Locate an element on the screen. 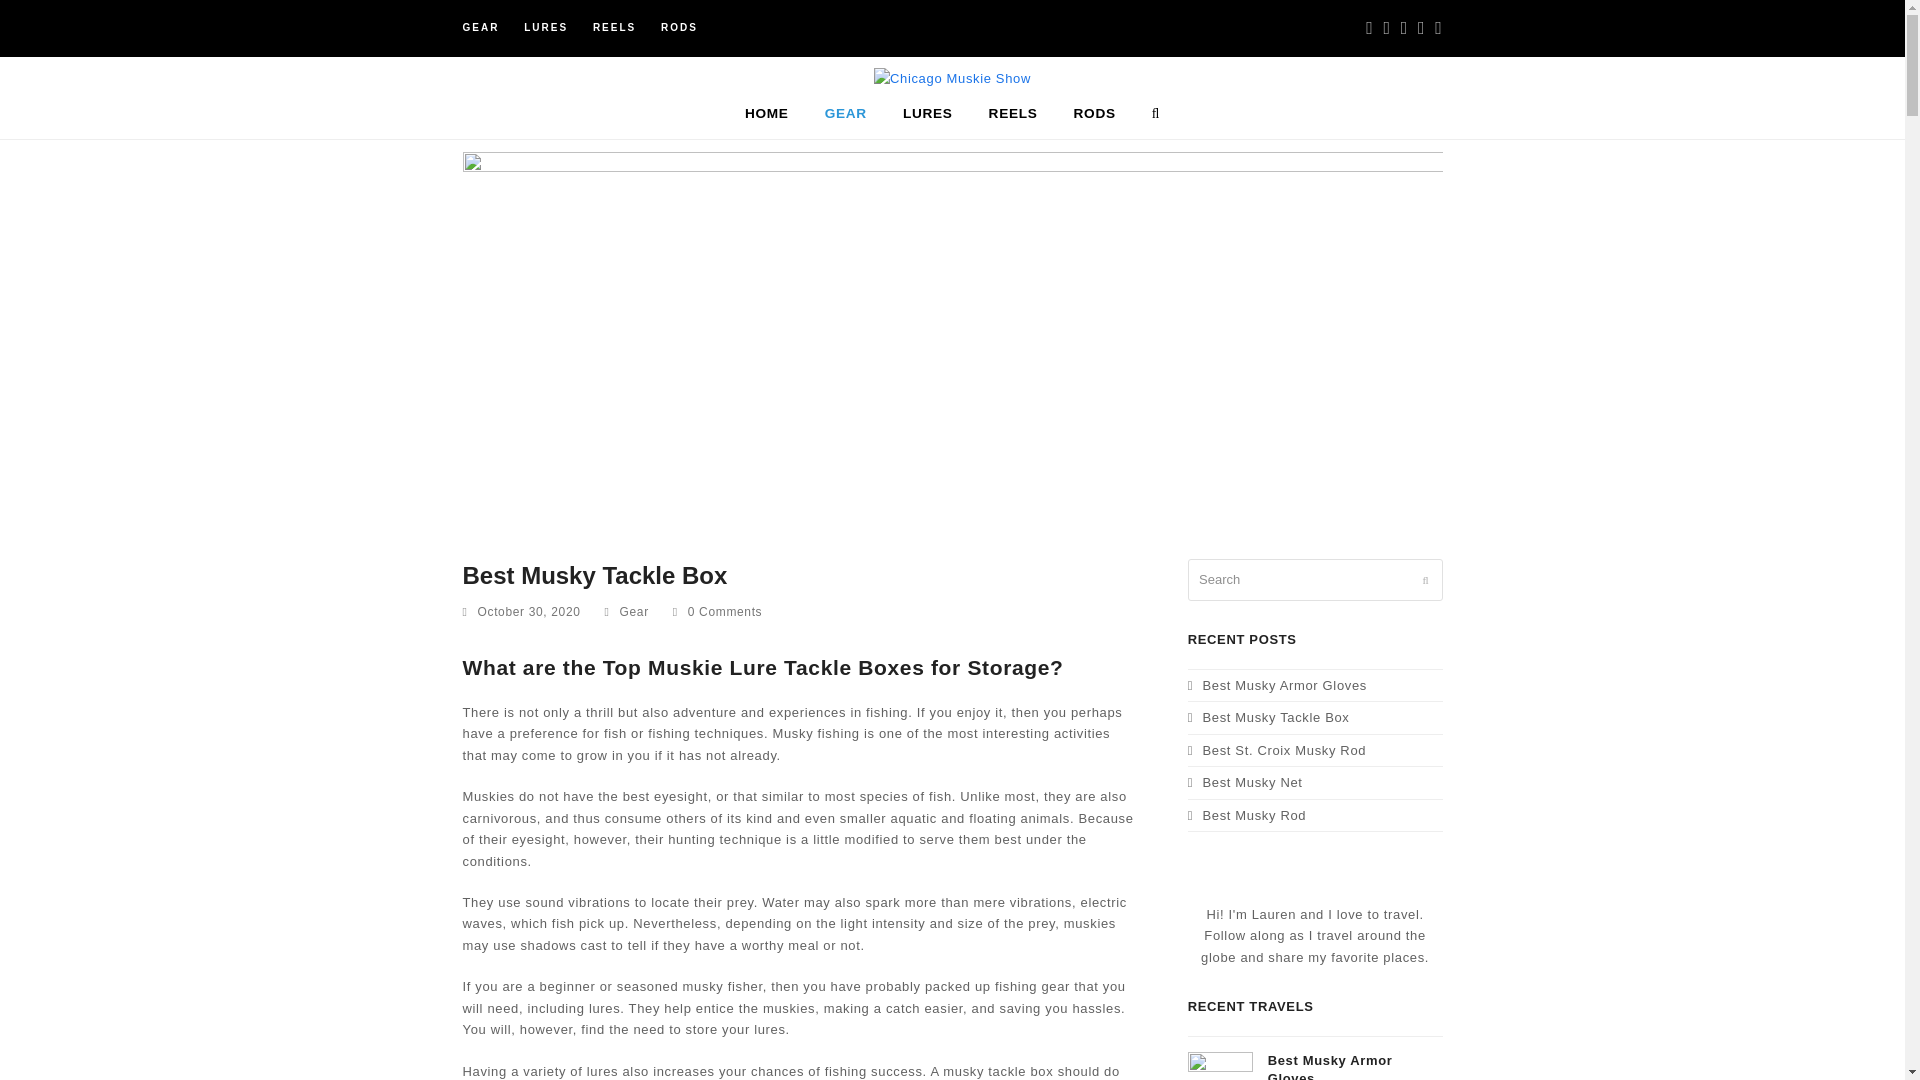 The width and height of the screenshot is (1920, 1080). 0 Comments is located at coordinates (718, 612).